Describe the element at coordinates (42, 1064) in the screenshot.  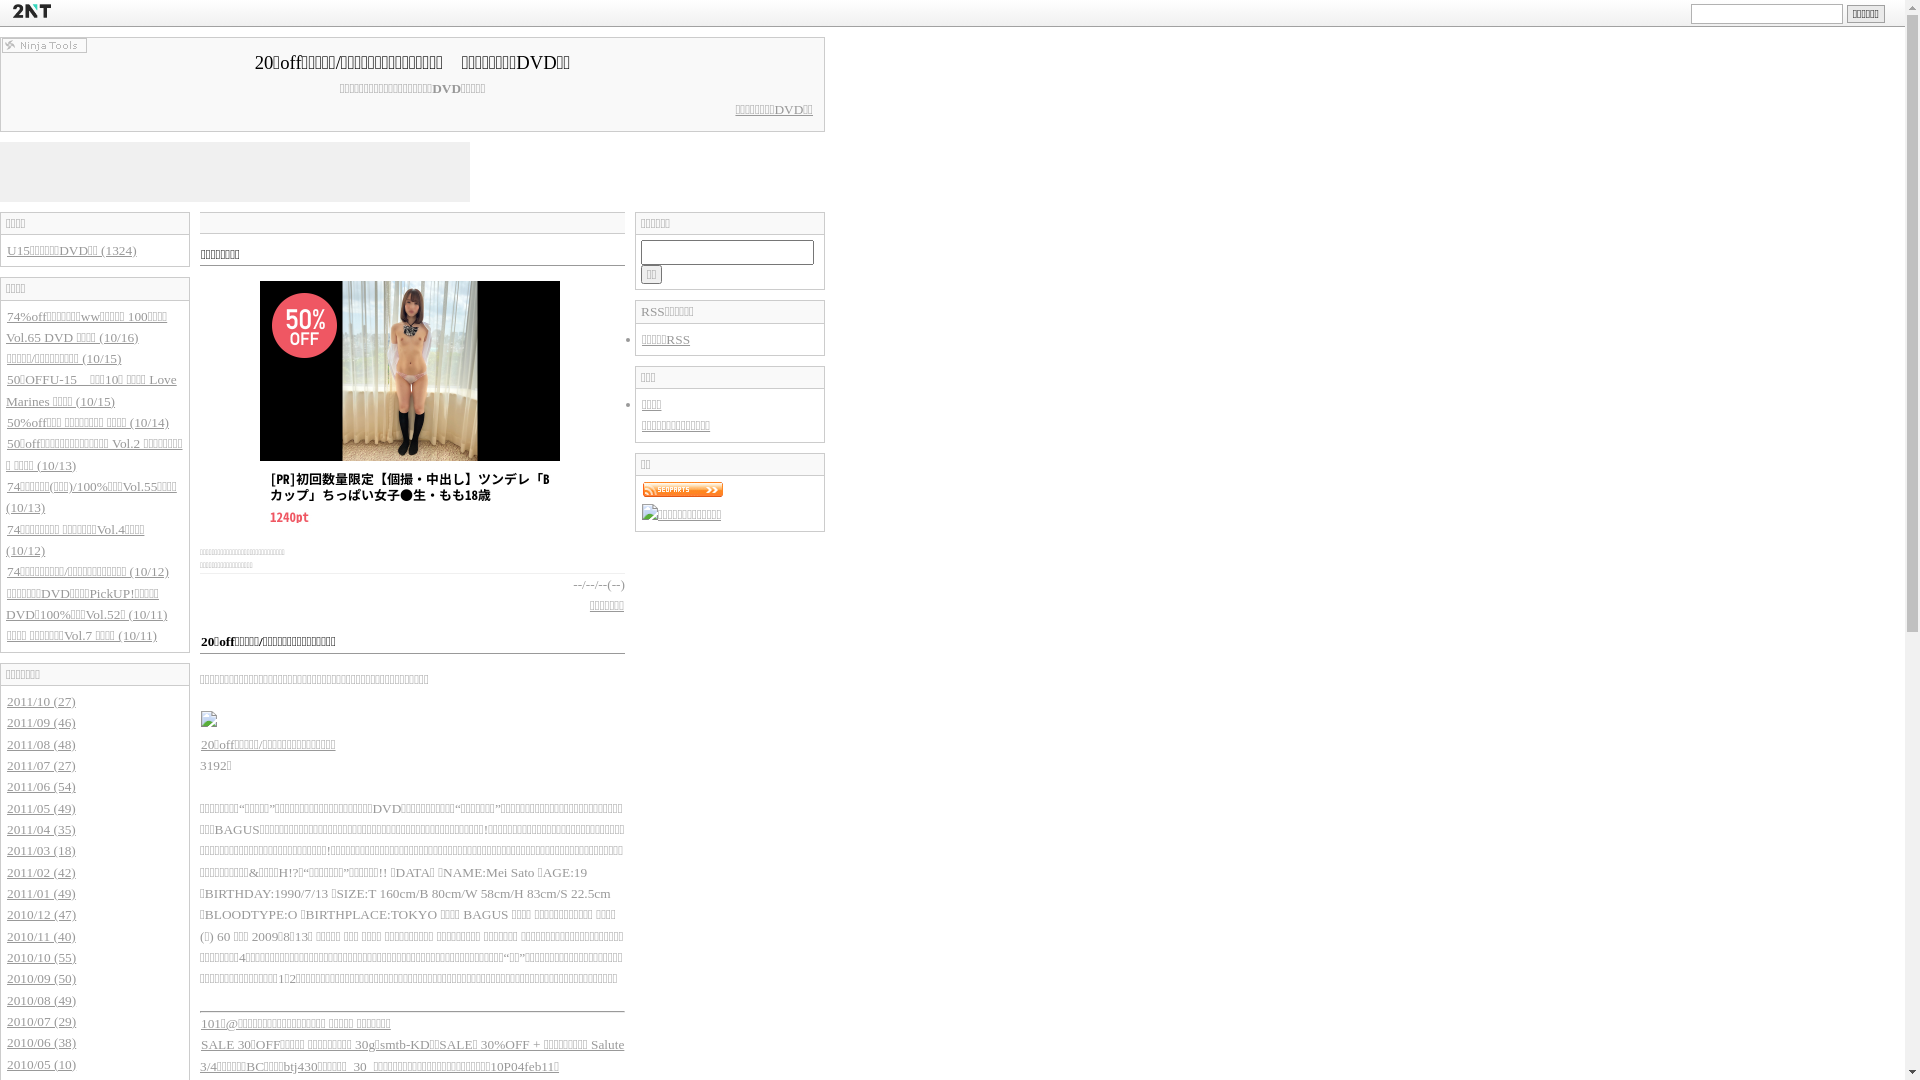
I see `2010/05 (10)` at that location.